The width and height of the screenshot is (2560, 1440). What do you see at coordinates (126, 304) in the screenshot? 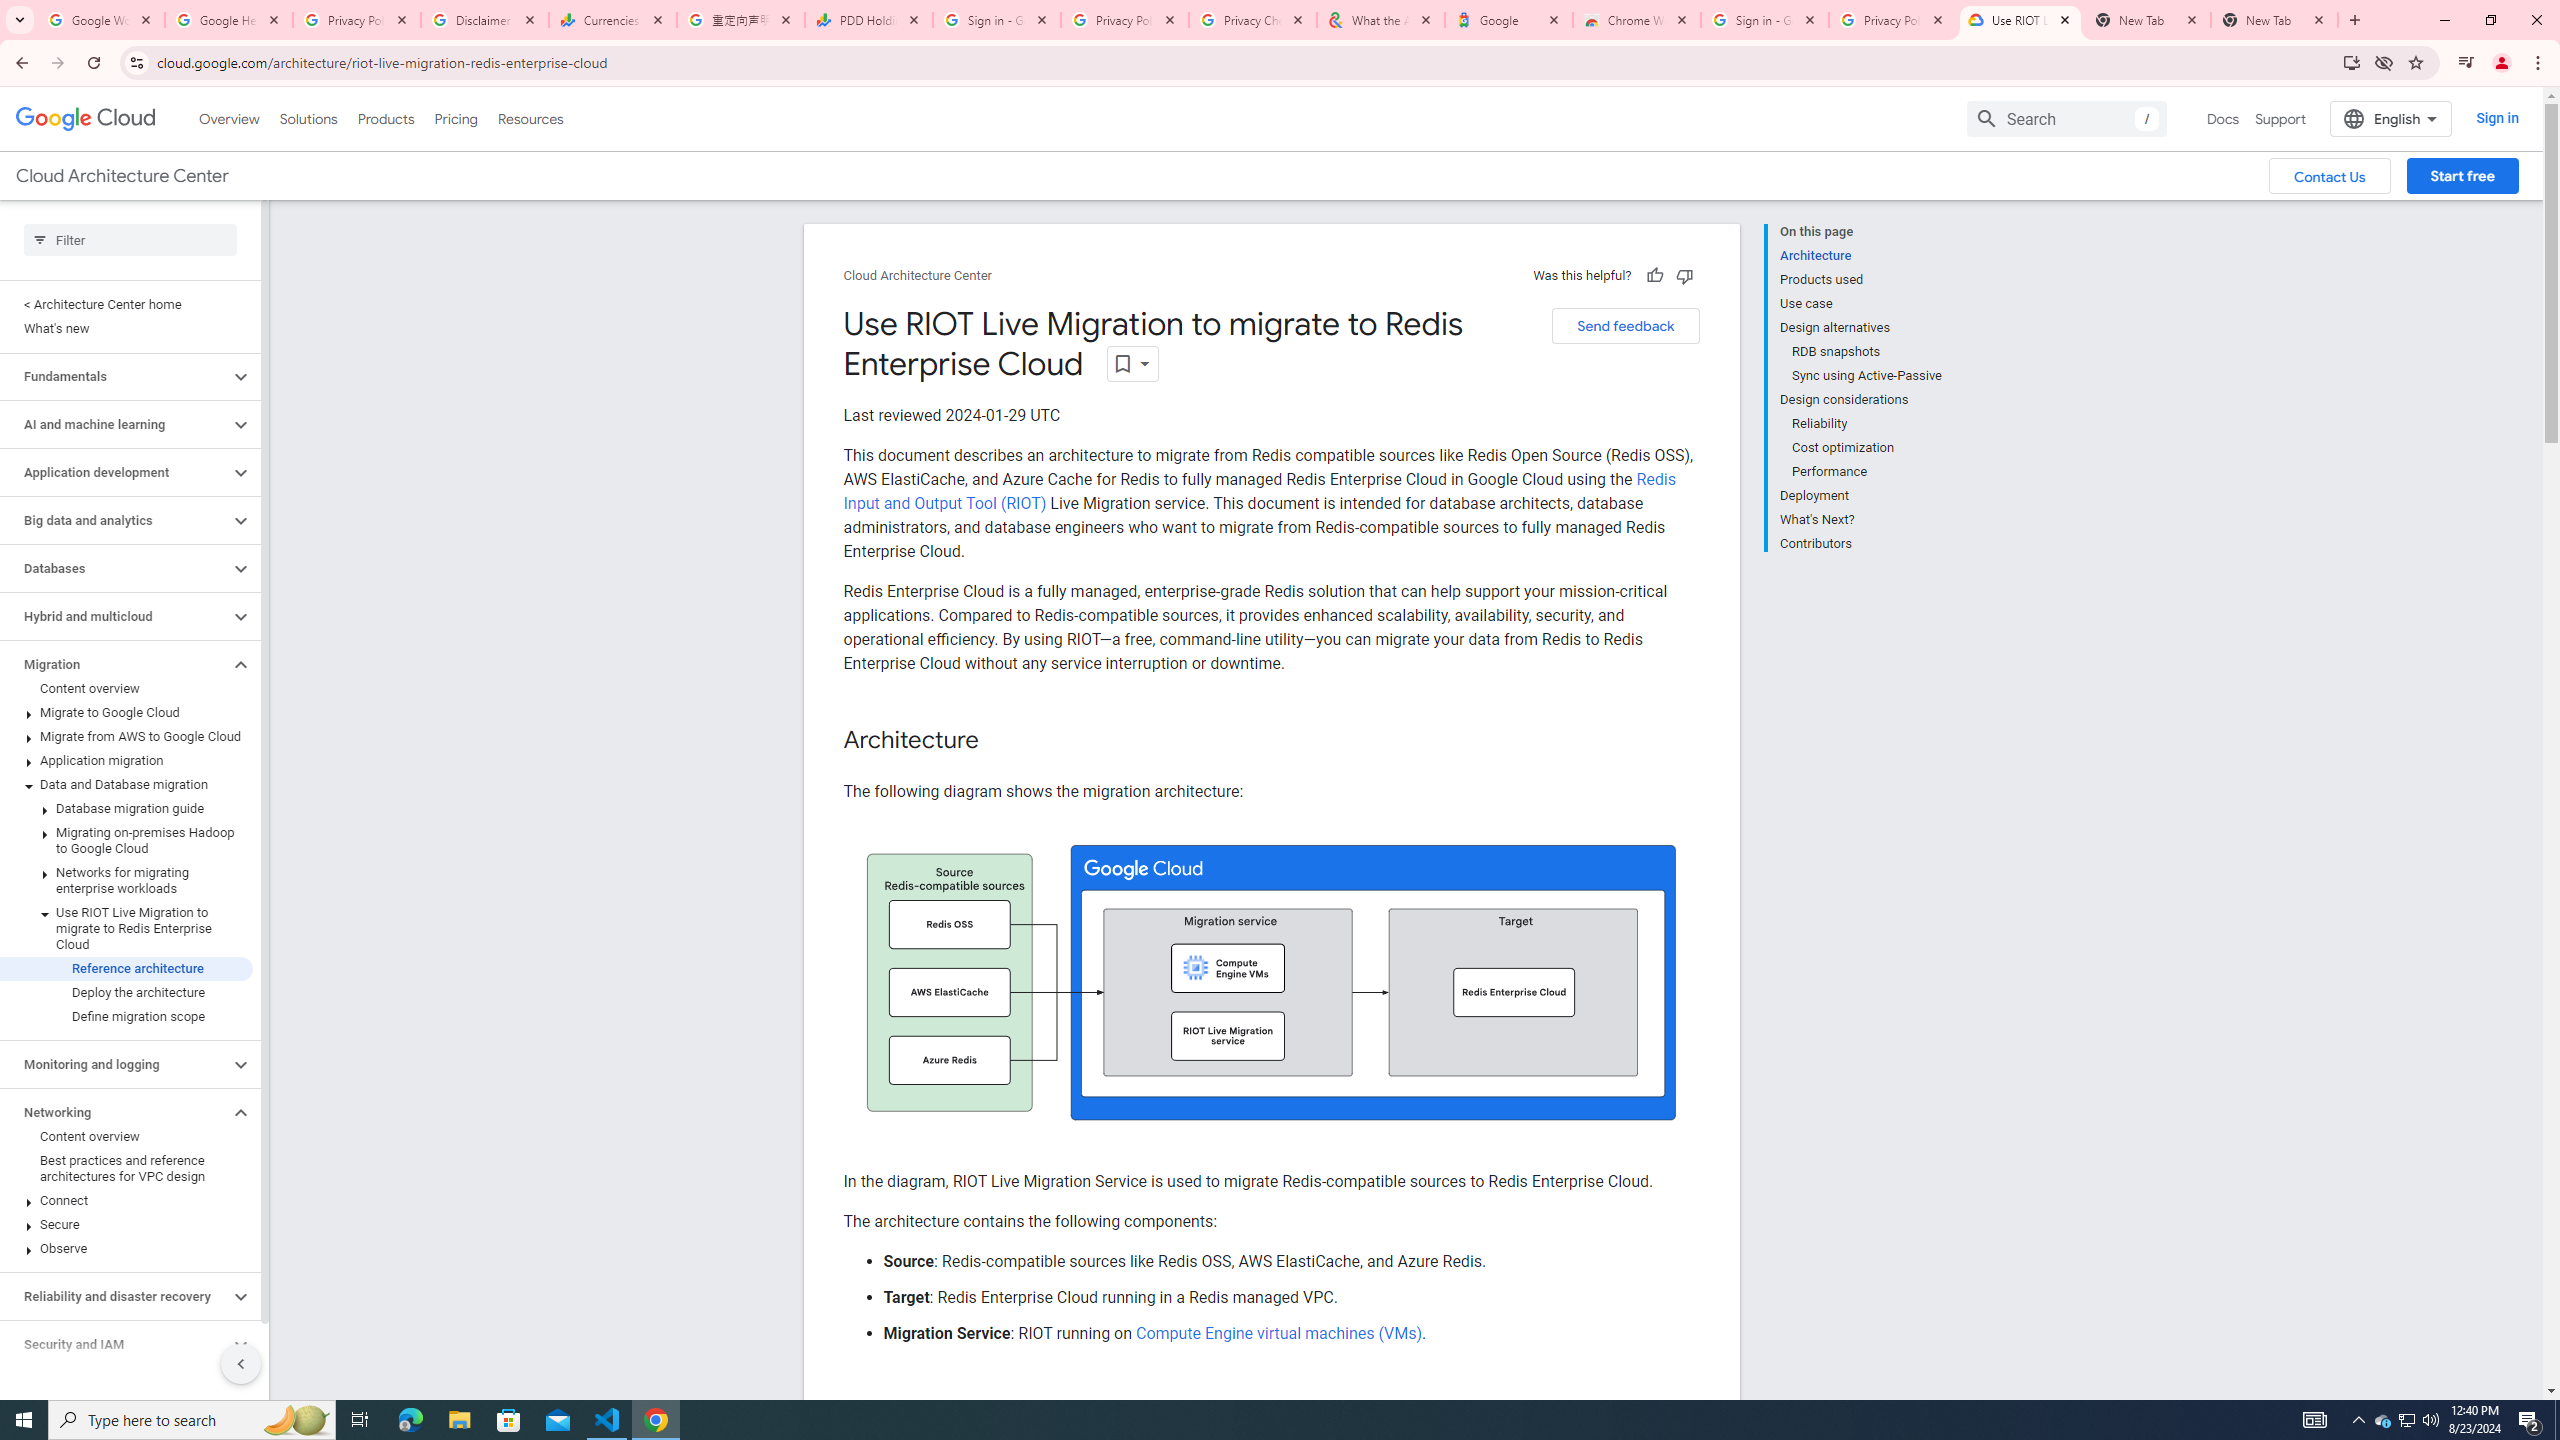
I see `< Architecture Center home` at bounding box center [126, 304].